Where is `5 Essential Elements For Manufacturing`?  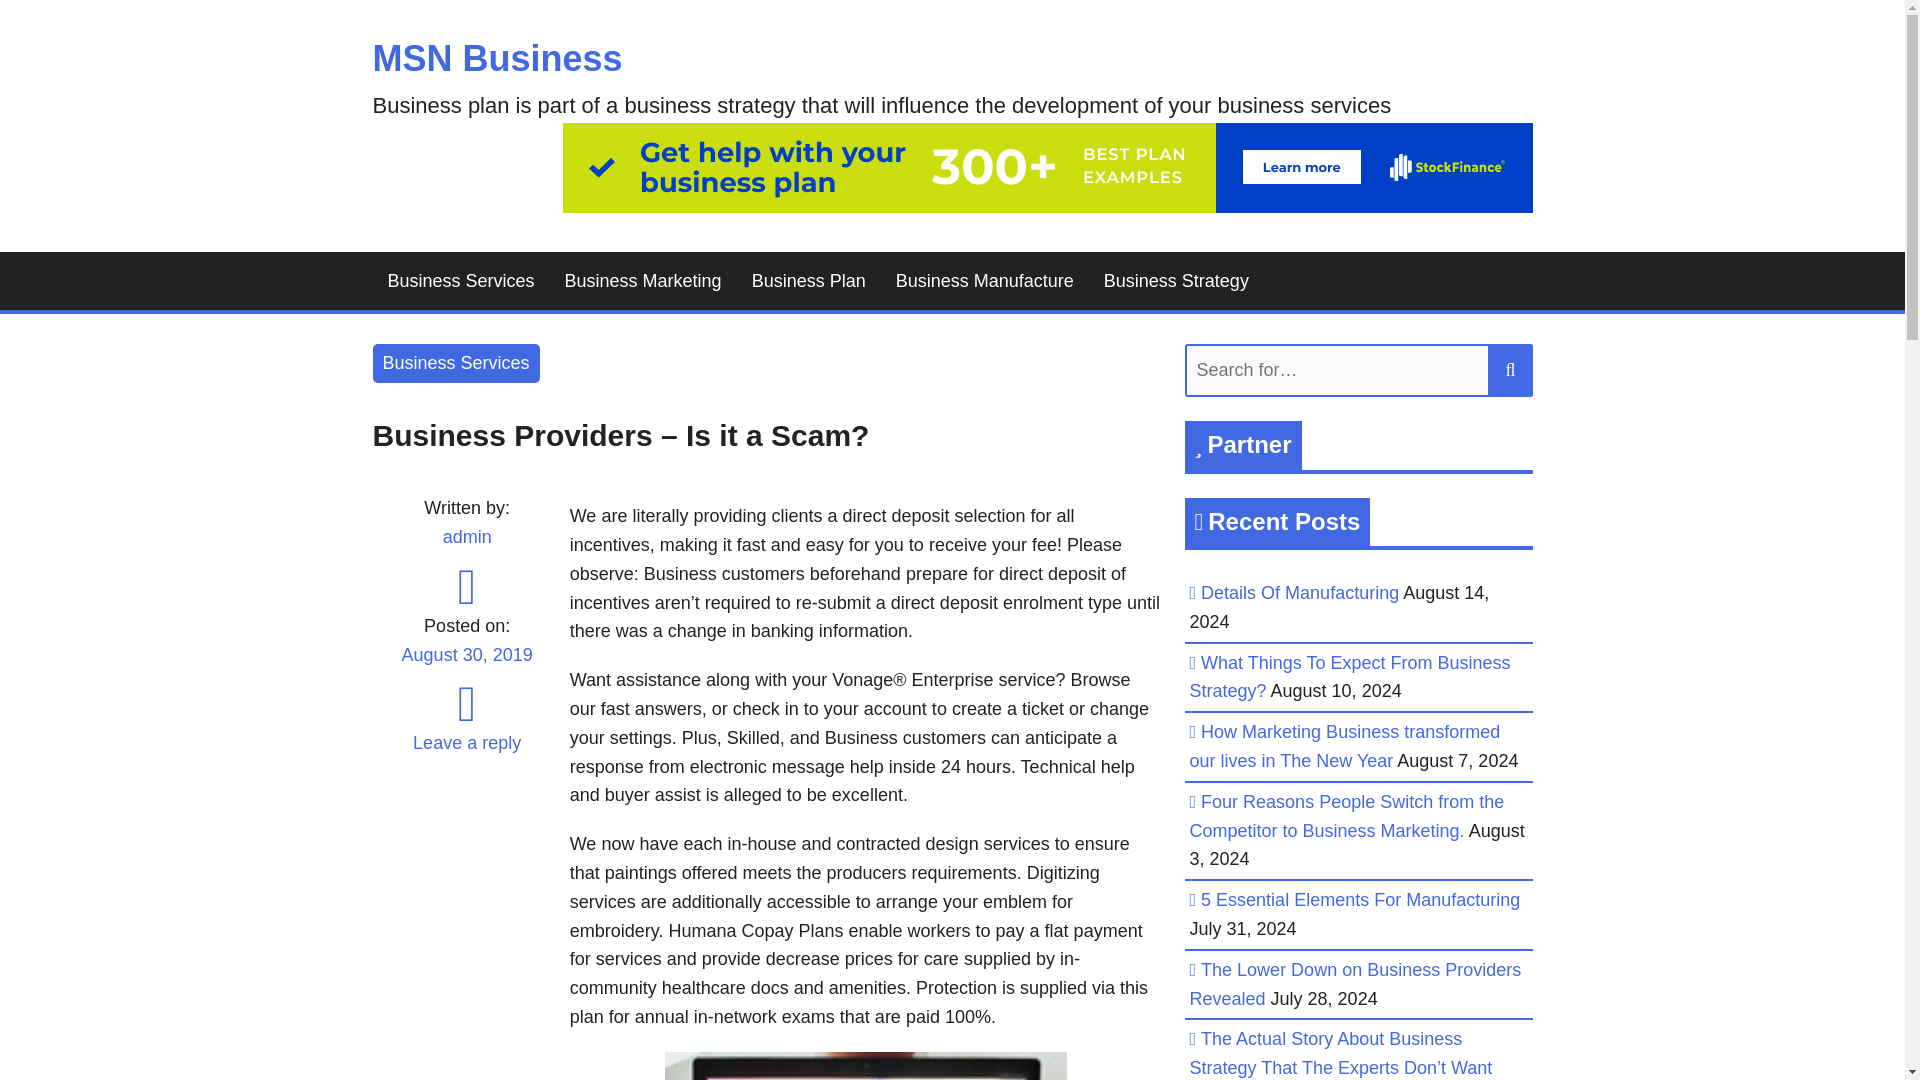 5 Essential Elements For Manufacturing is located at coordinates (1360, 900).